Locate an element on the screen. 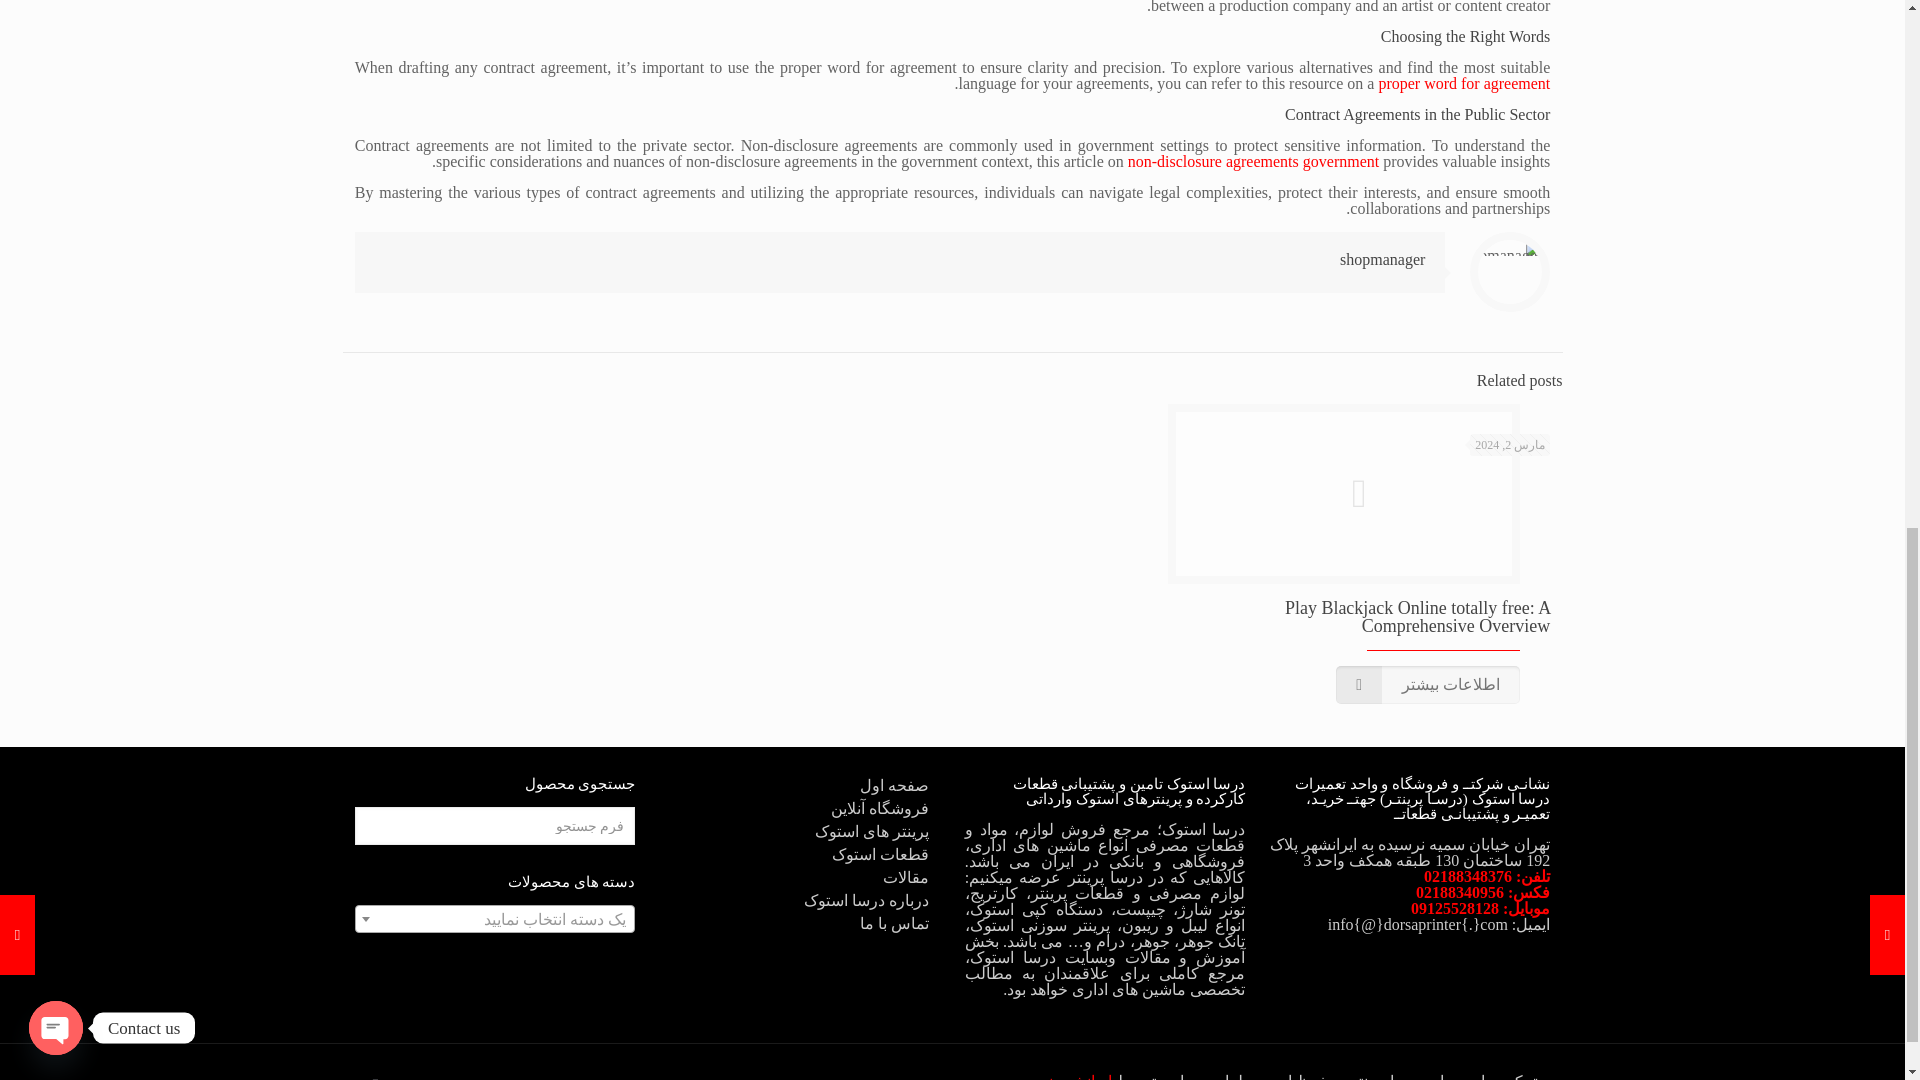  proper word for agreement is located at coordinates (1464, 82).